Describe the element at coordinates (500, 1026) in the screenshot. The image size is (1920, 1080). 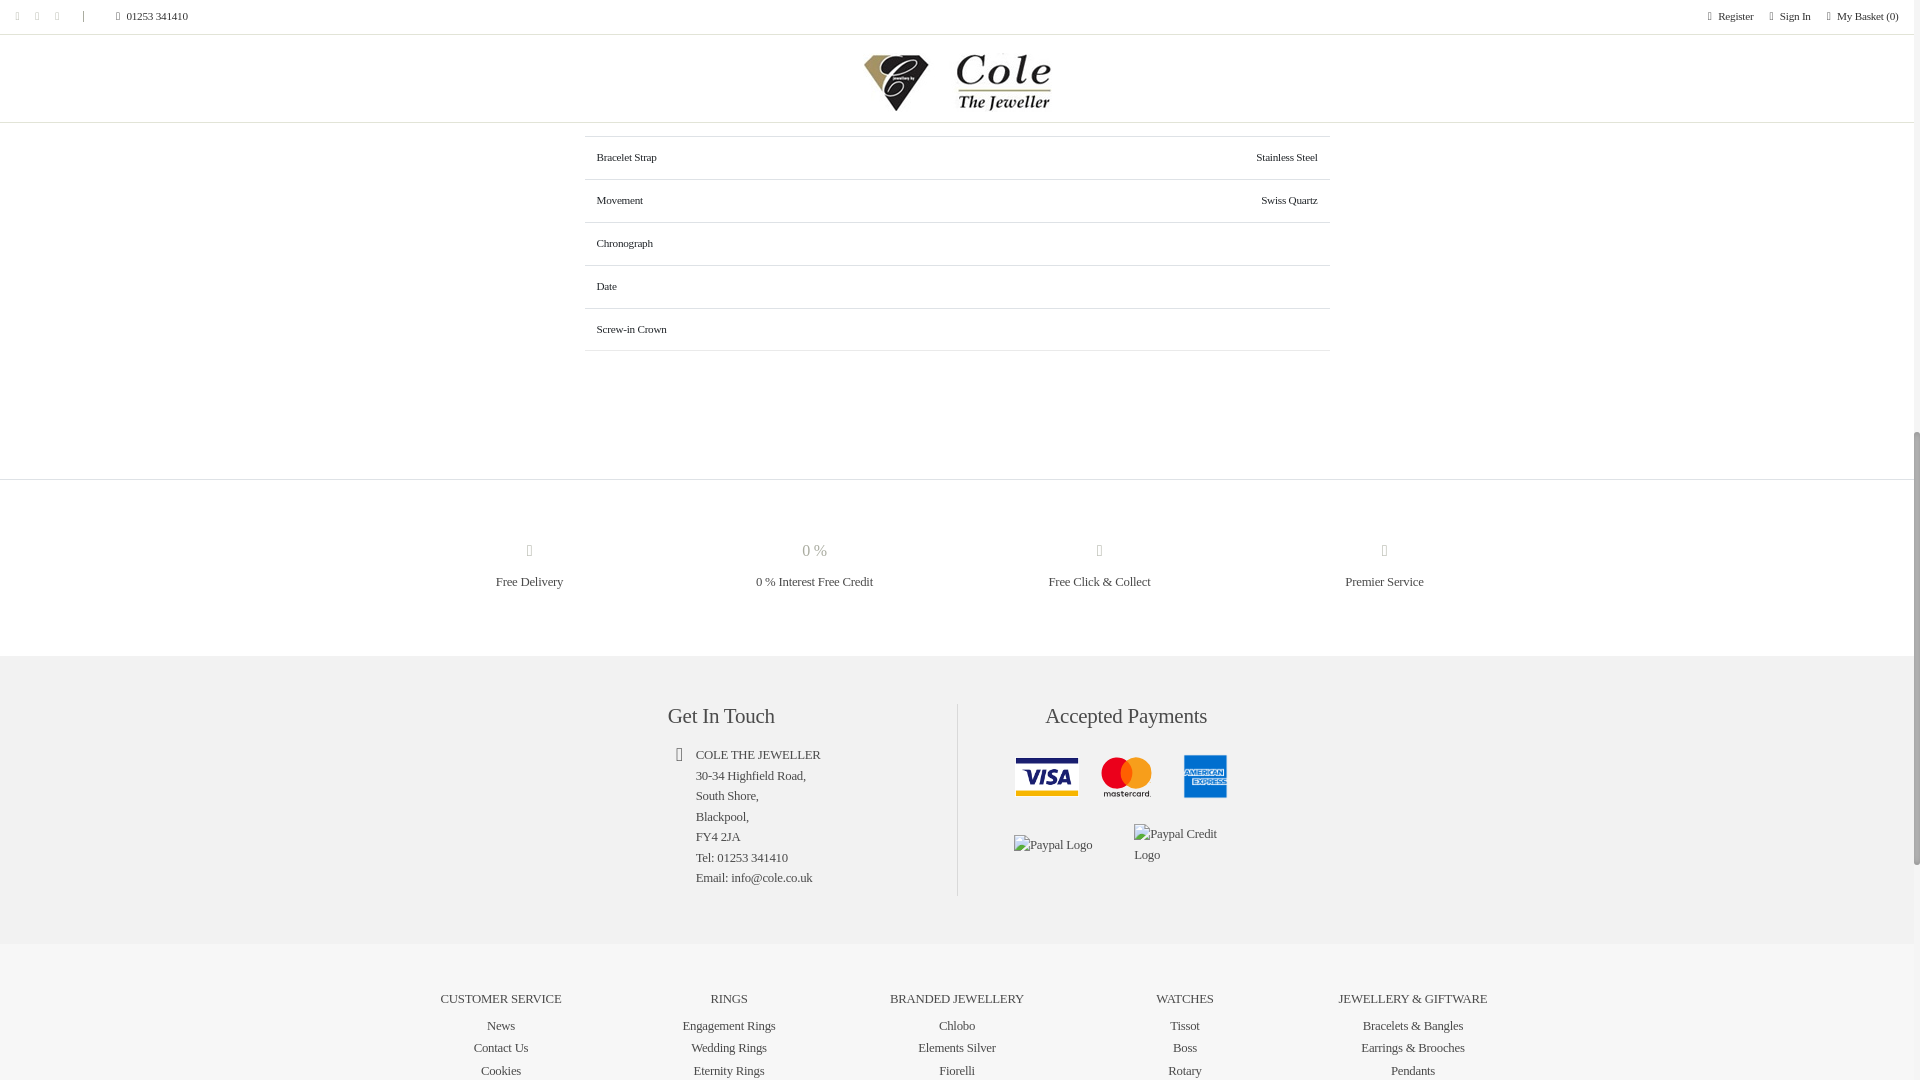
I see `News` at that location.